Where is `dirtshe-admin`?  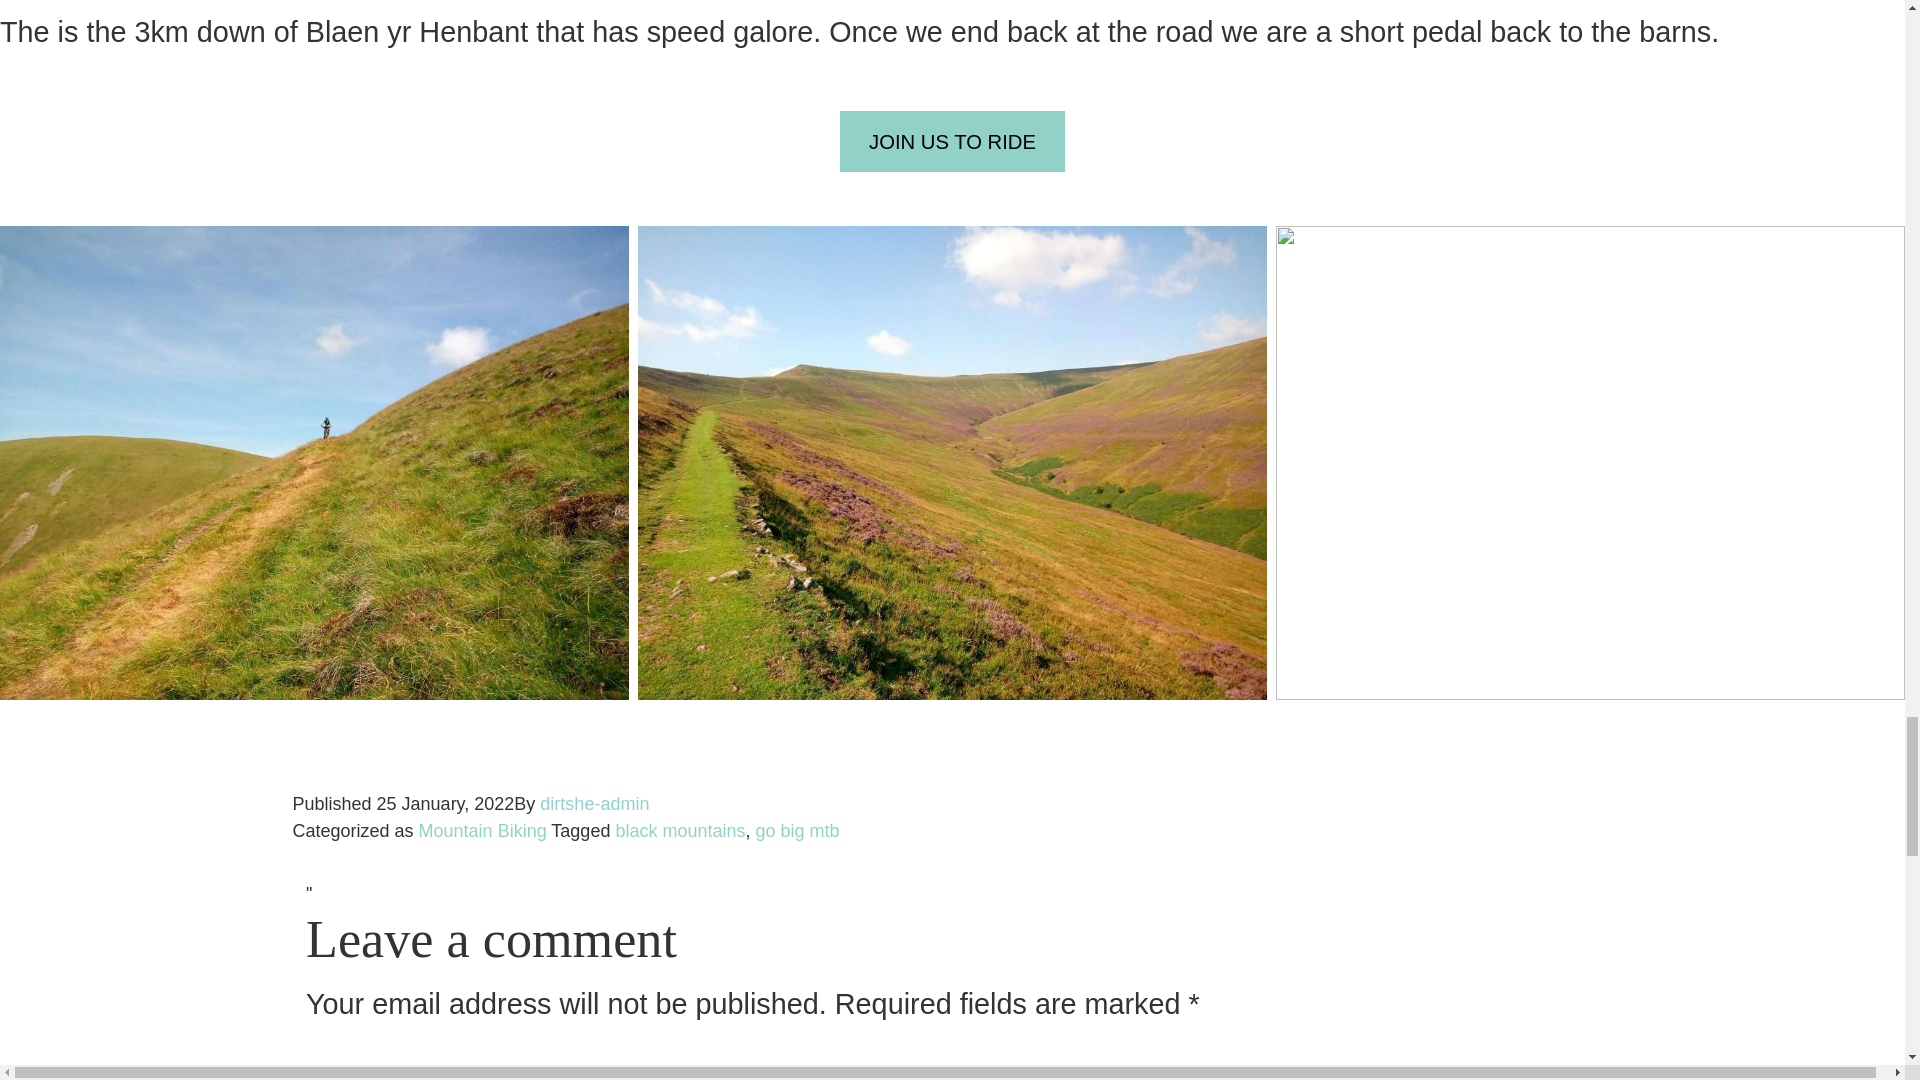
dirtshe-admin is located at coordinates (594, 804).